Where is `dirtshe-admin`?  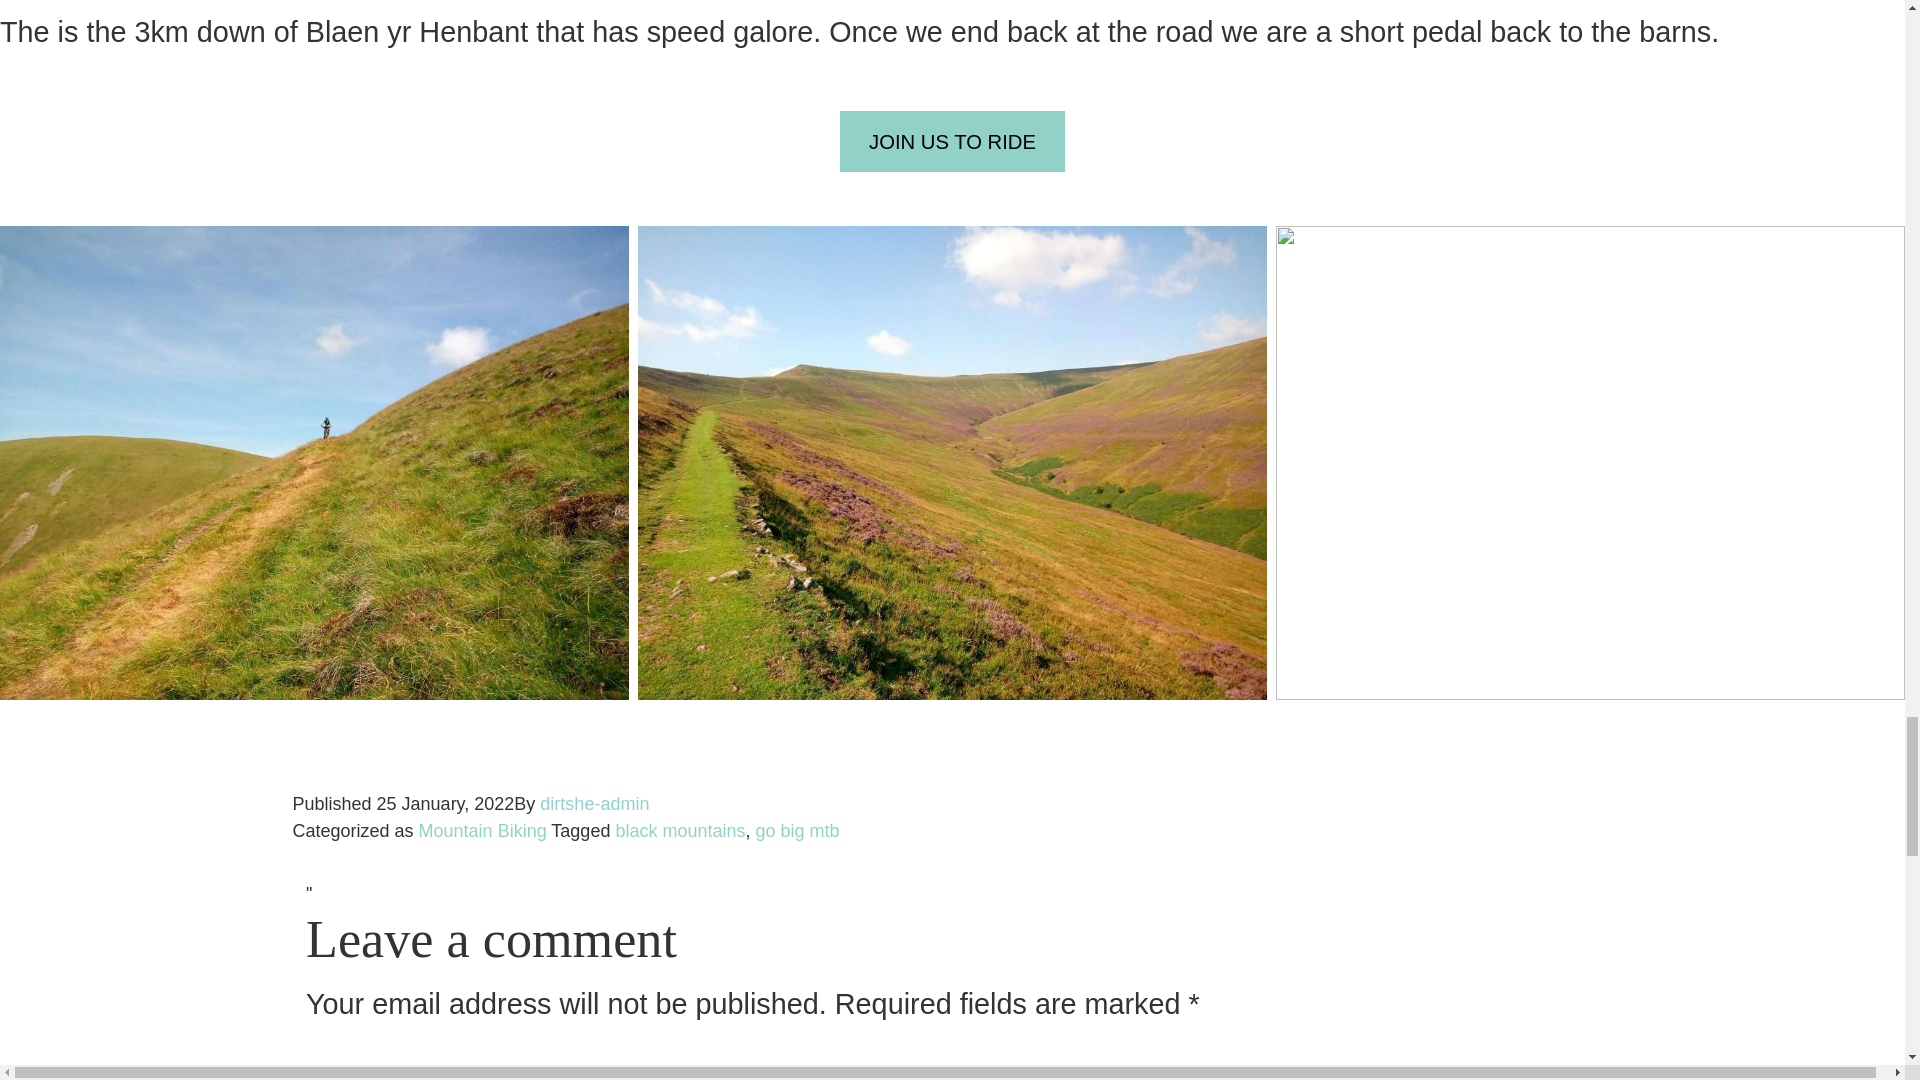
dirtshe-admin is located at coordinates (594, 804).